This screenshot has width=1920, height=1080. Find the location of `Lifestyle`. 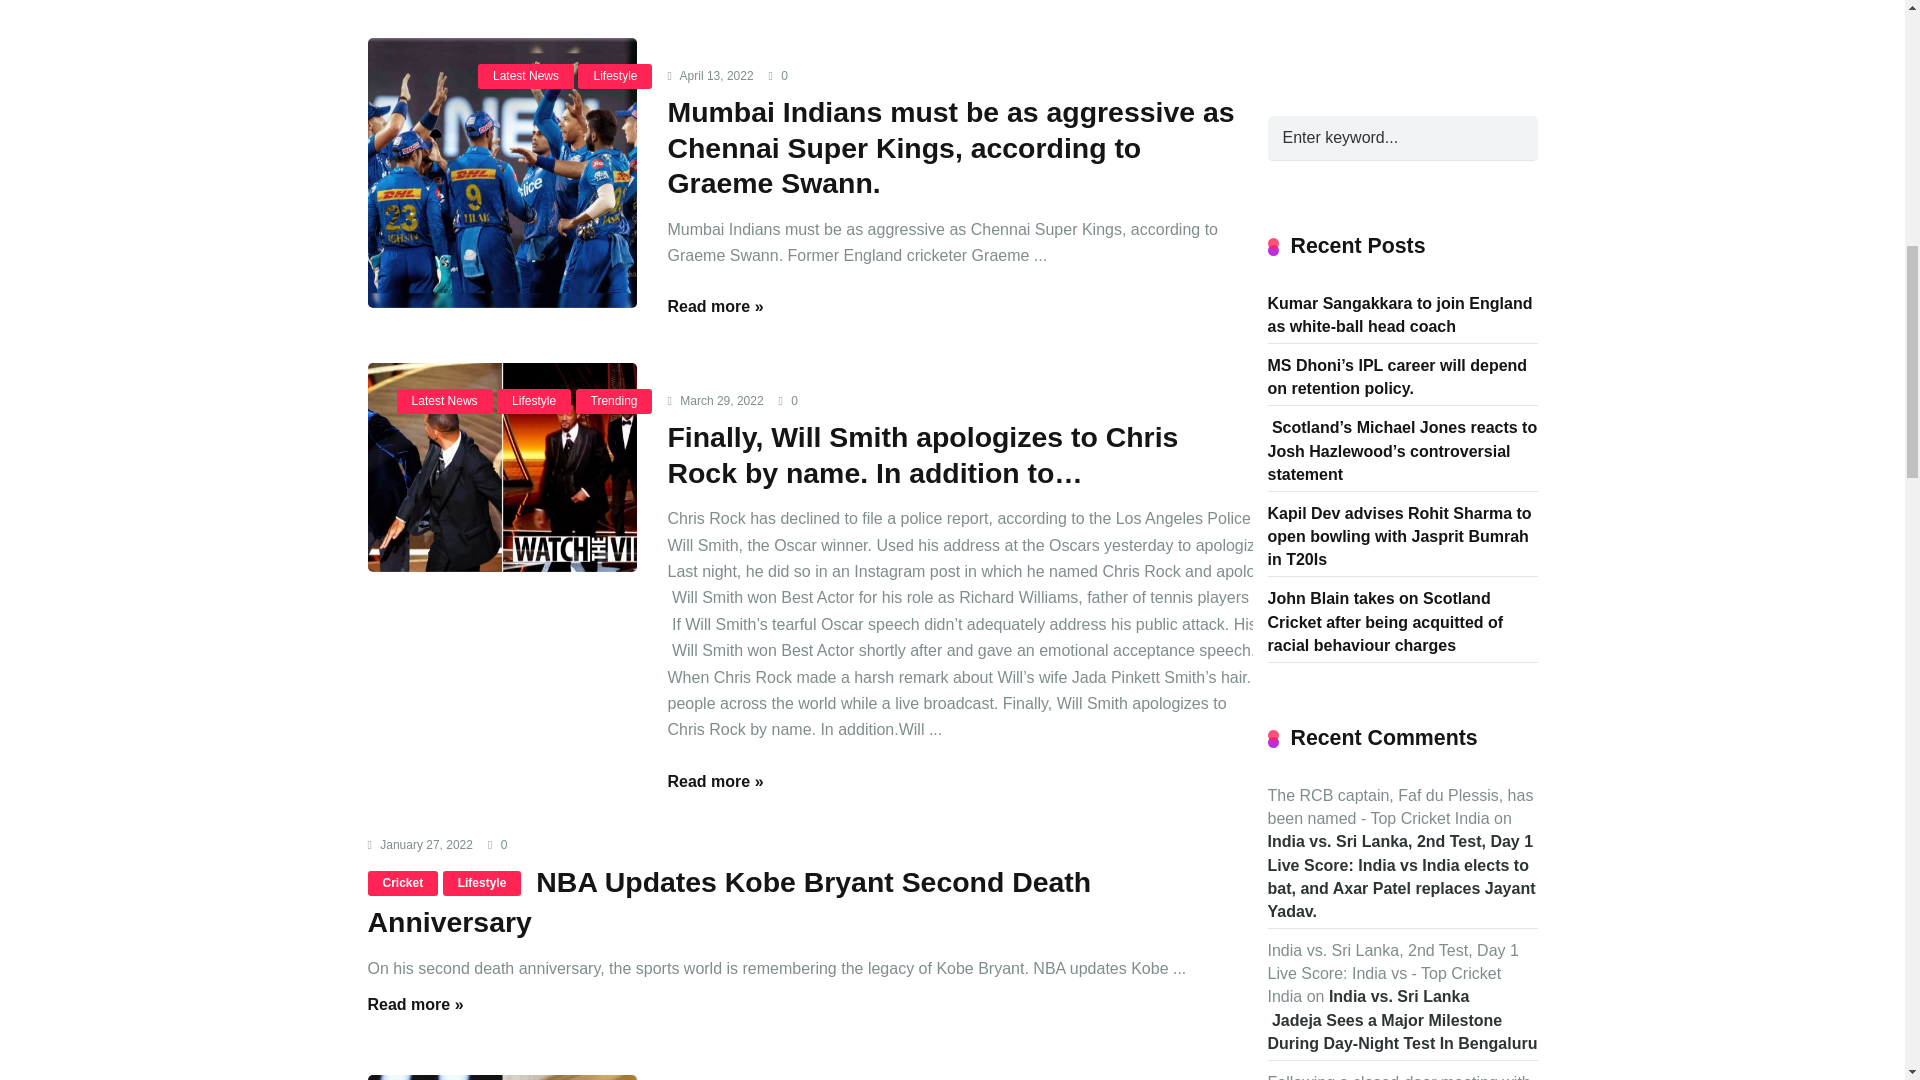

Lifestyle is located at coordinates (482, 883).